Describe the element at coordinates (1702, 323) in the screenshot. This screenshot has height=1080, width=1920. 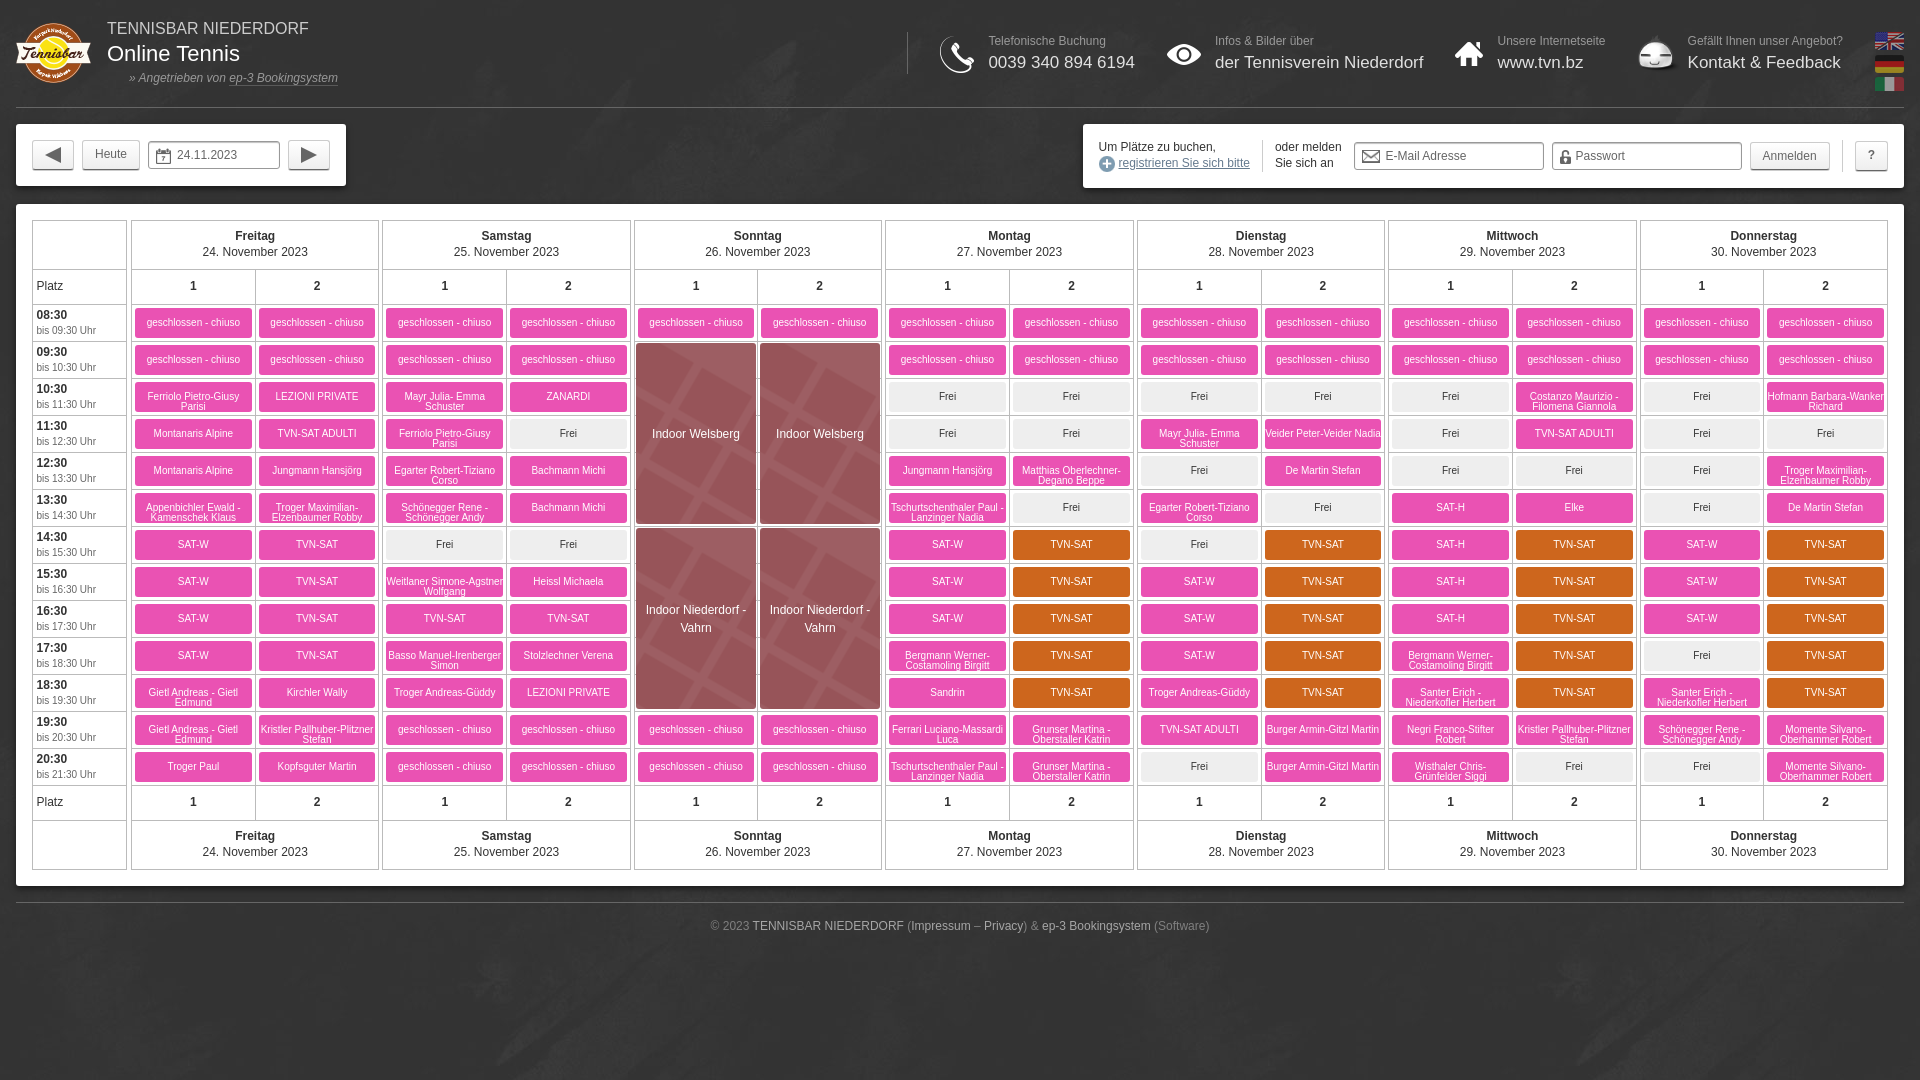
I see `geschlossen - chiuso` at that location.